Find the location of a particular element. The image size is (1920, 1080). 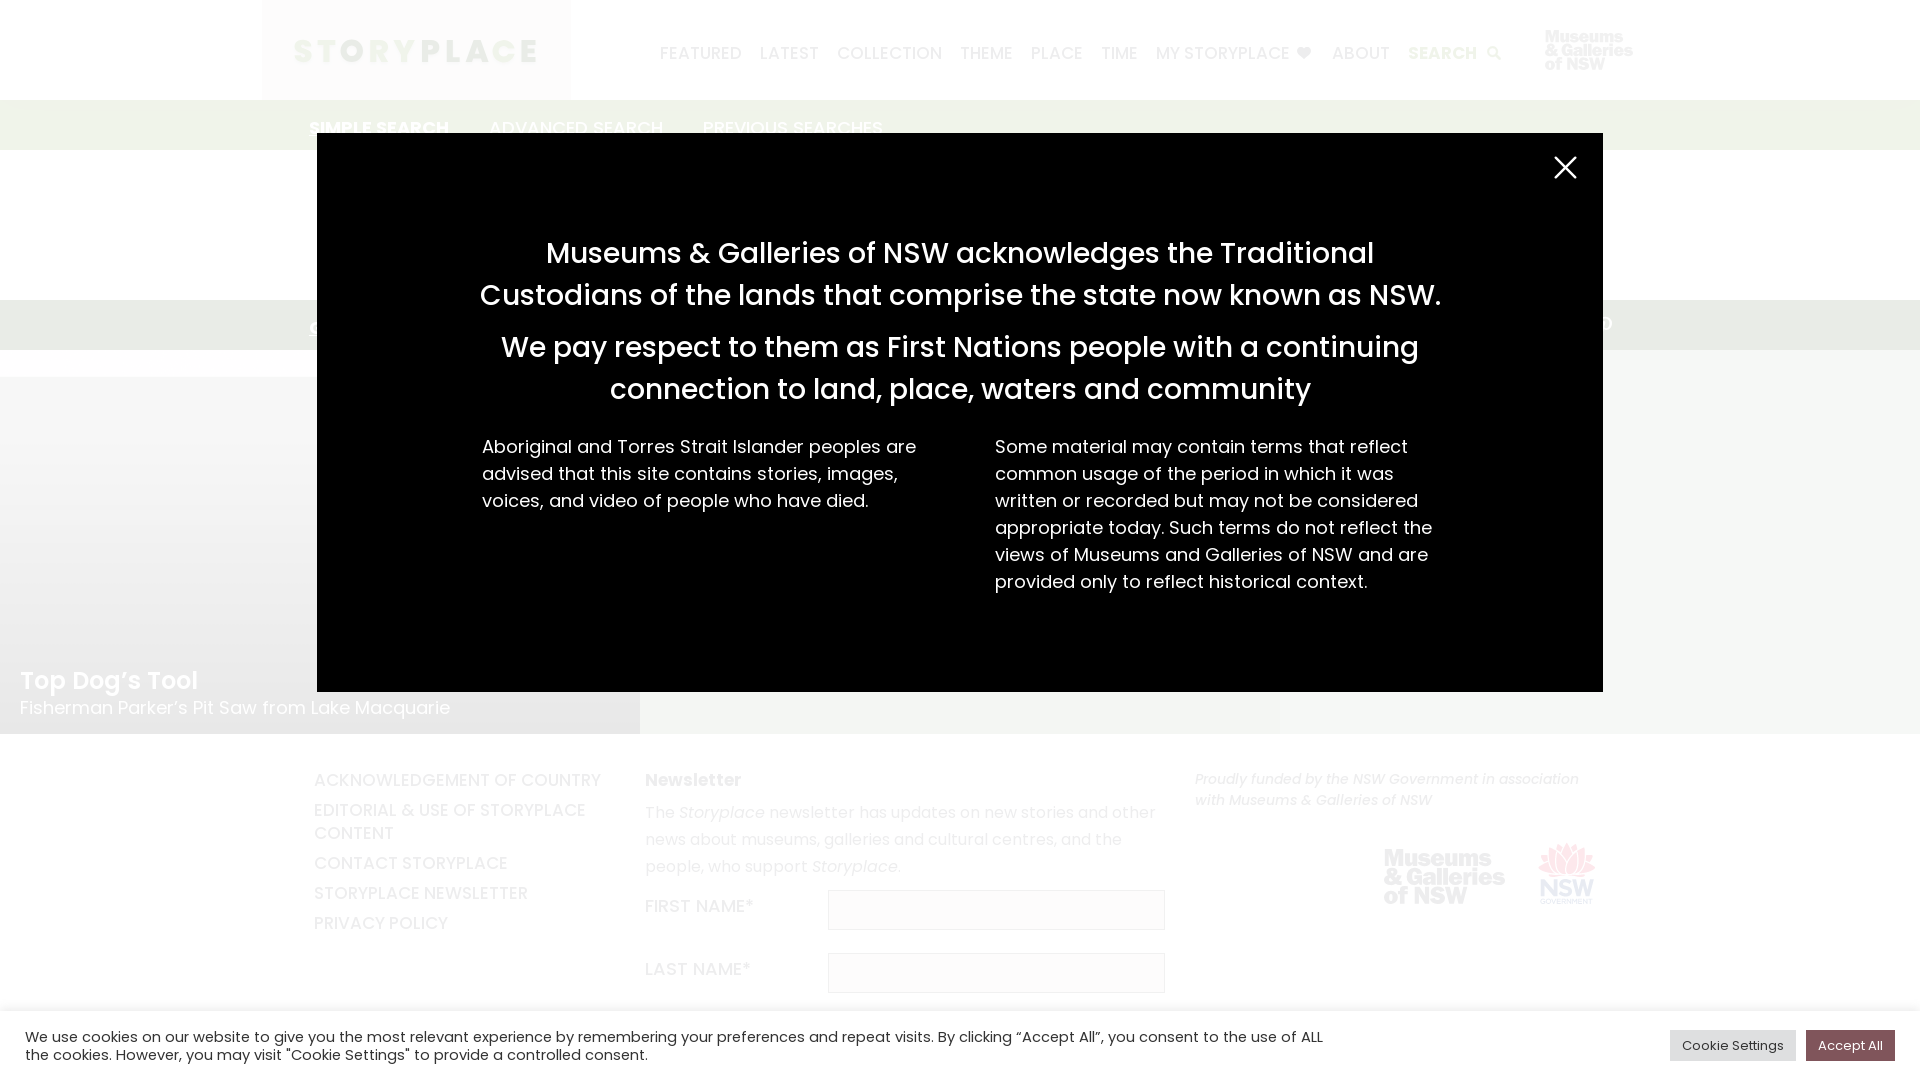

PRIVACY POLICY is located at coordinates (381, 923).